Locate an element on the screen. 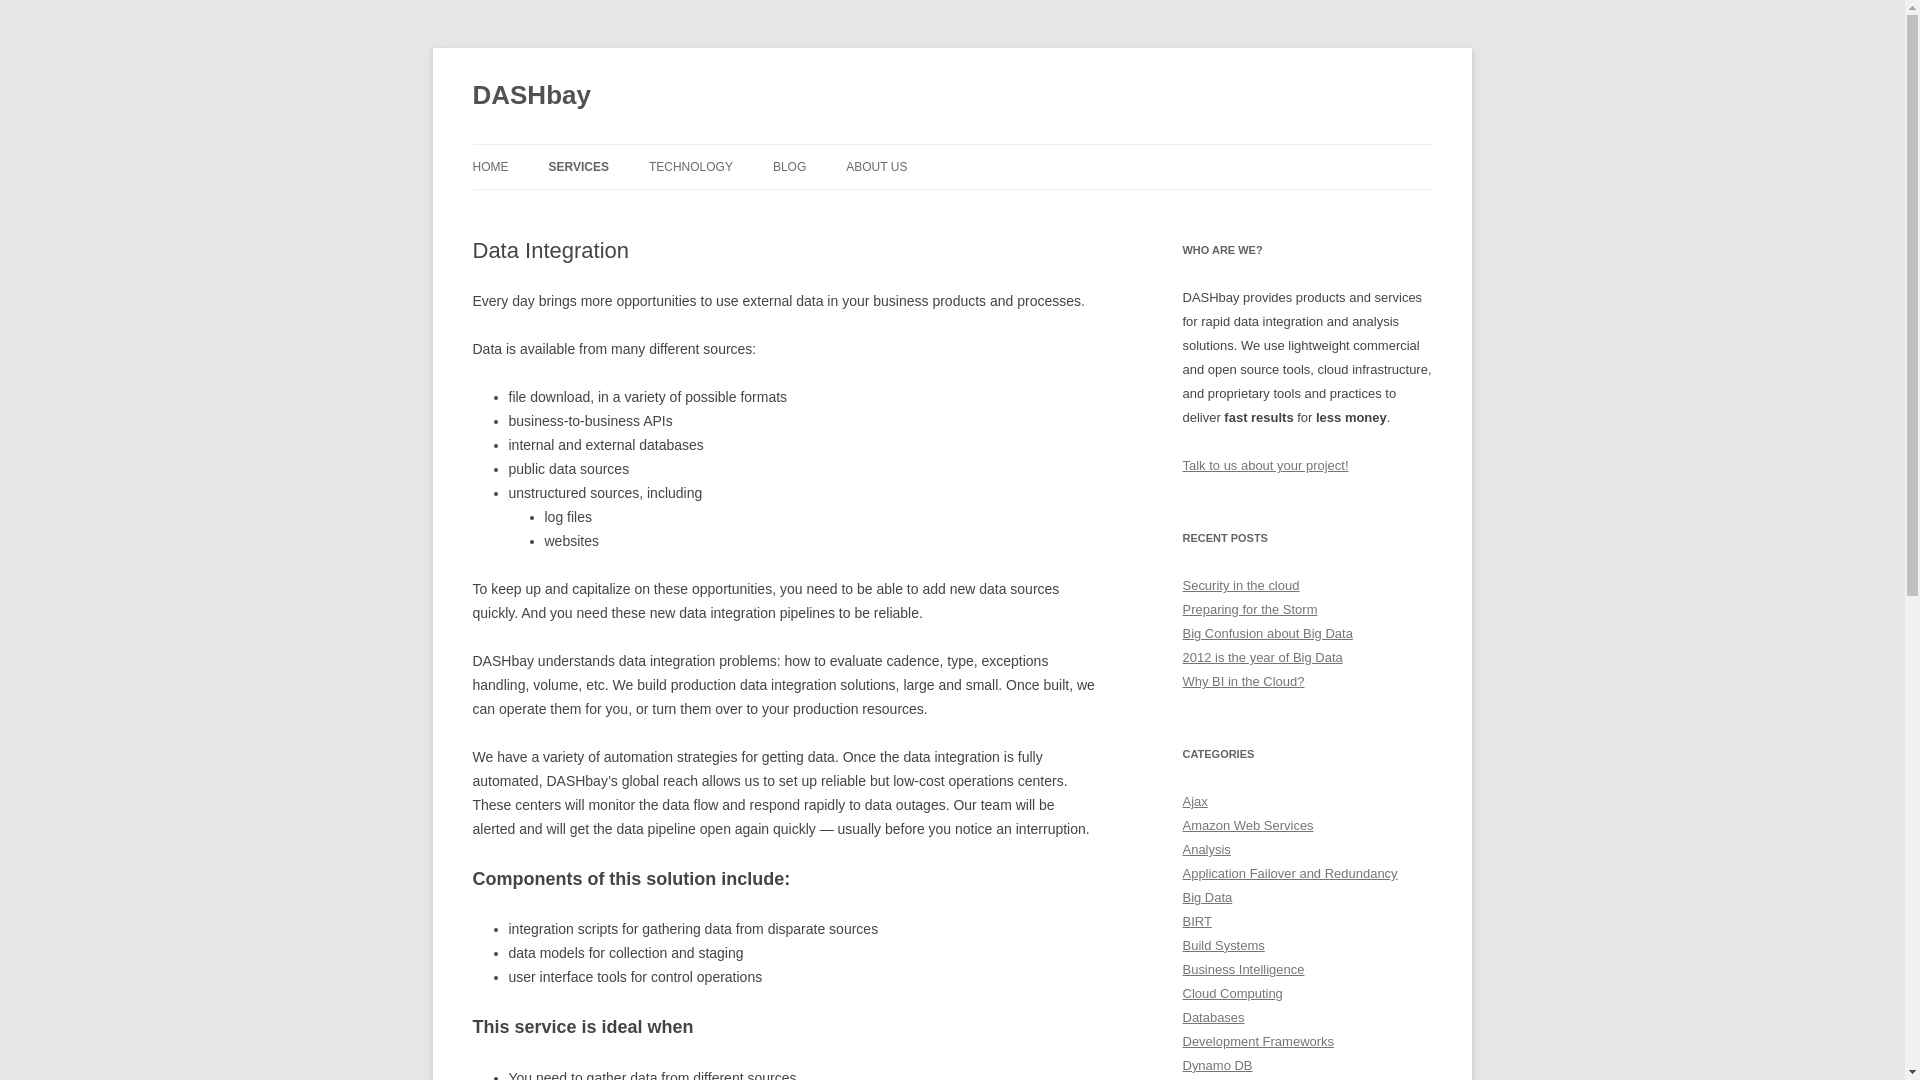 The image size is (1920, 1080). Why BI in the Cloud? is located at coordinates (1242, 681).